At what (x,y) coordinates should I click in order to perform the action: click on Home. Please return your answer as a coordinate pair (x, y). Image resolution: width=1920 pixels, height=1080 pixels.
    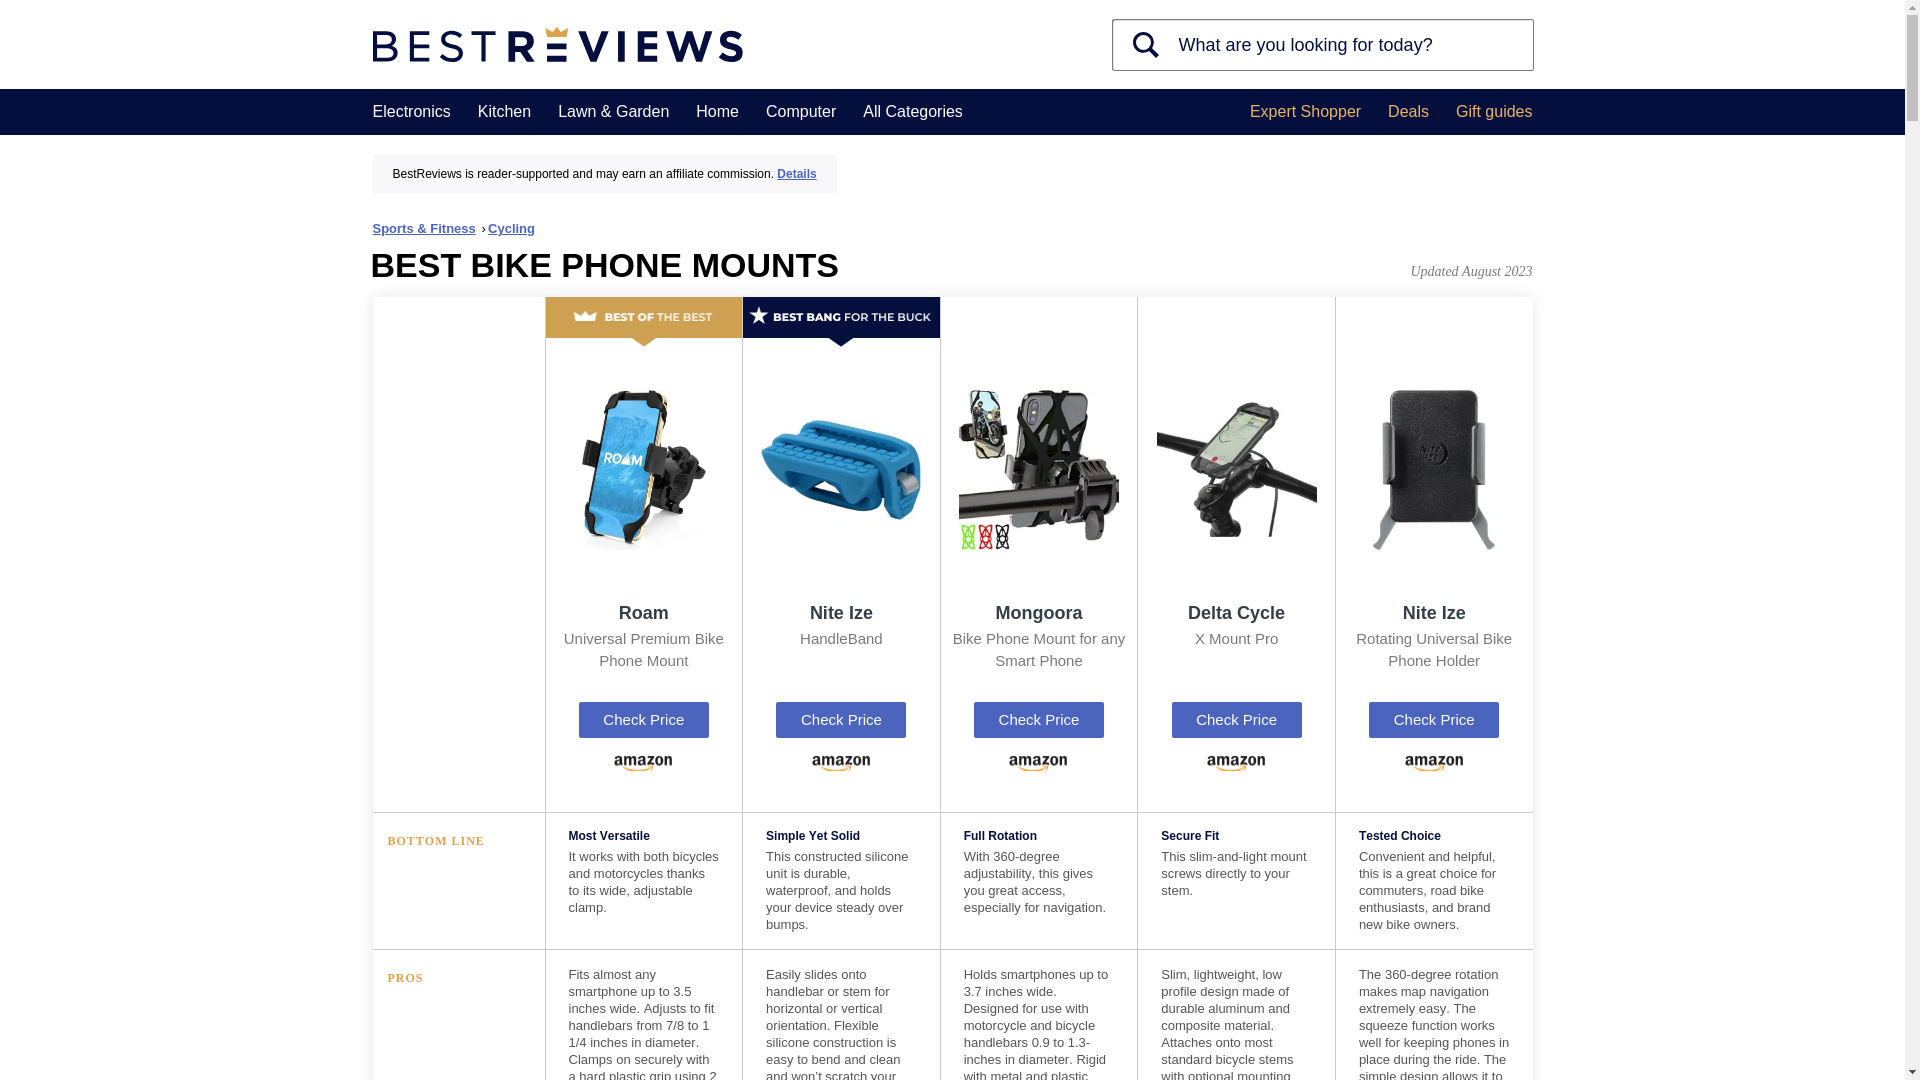
    Looking at the image, I should click on (717, 112).